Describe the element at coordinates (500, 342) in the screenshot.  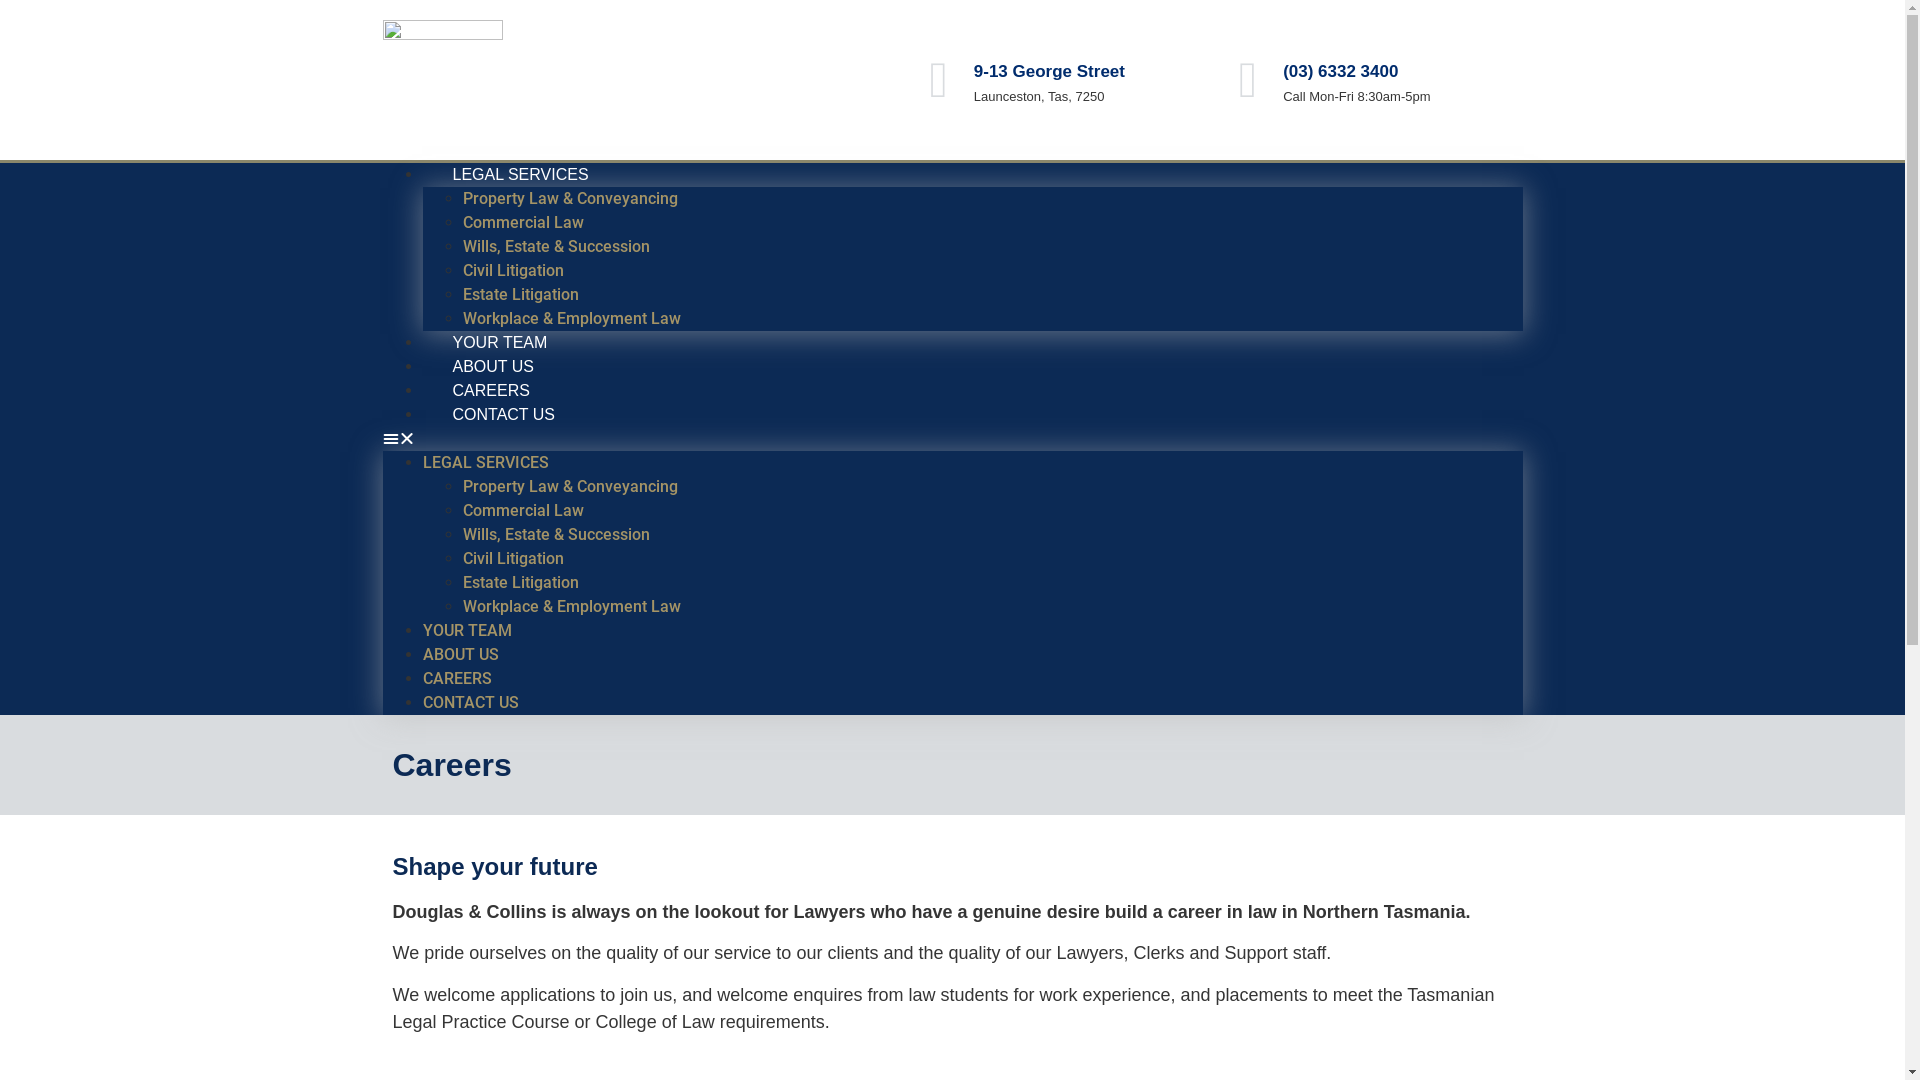
I see `YOUR TEAM` at that location.